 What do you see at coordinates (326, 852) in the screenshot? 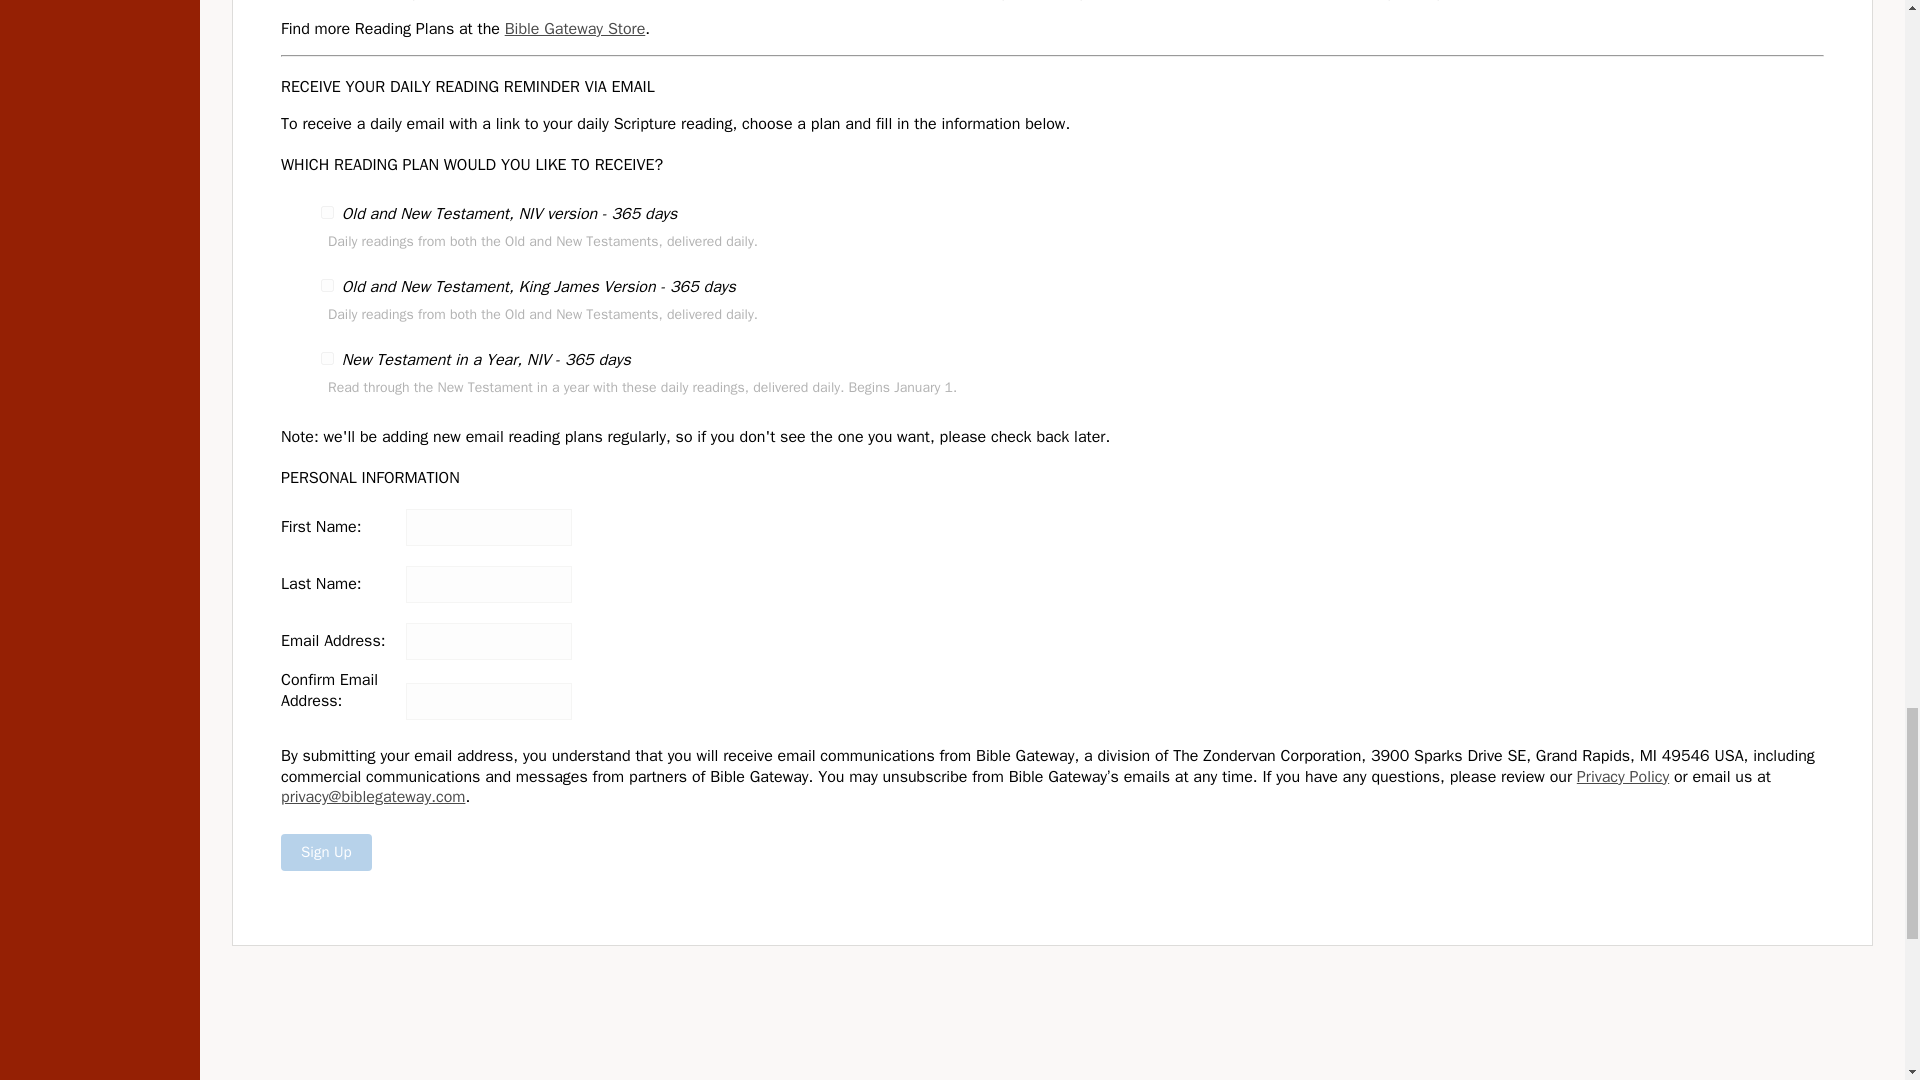
I see `Sign Up` at bounding box center [326, 852].